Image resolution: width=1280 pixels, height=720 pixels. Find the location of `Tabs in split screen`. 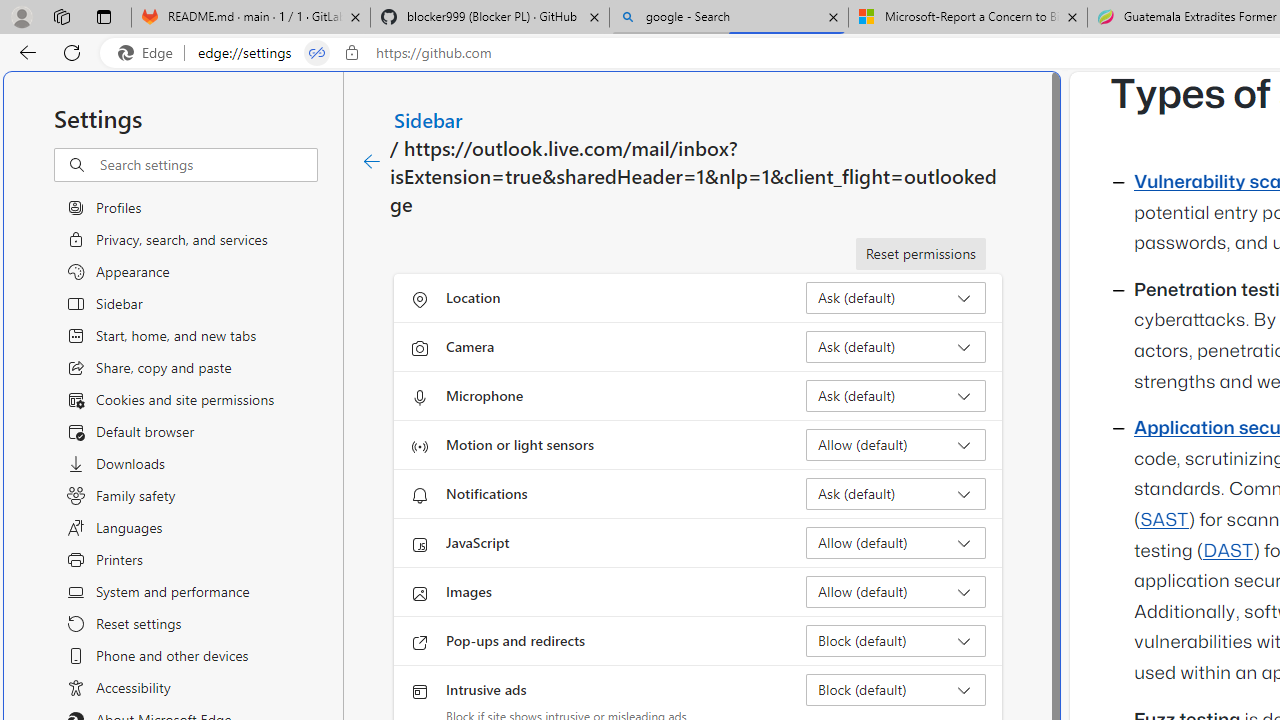

Tabs in split screen is located at coordinates (317, 53).